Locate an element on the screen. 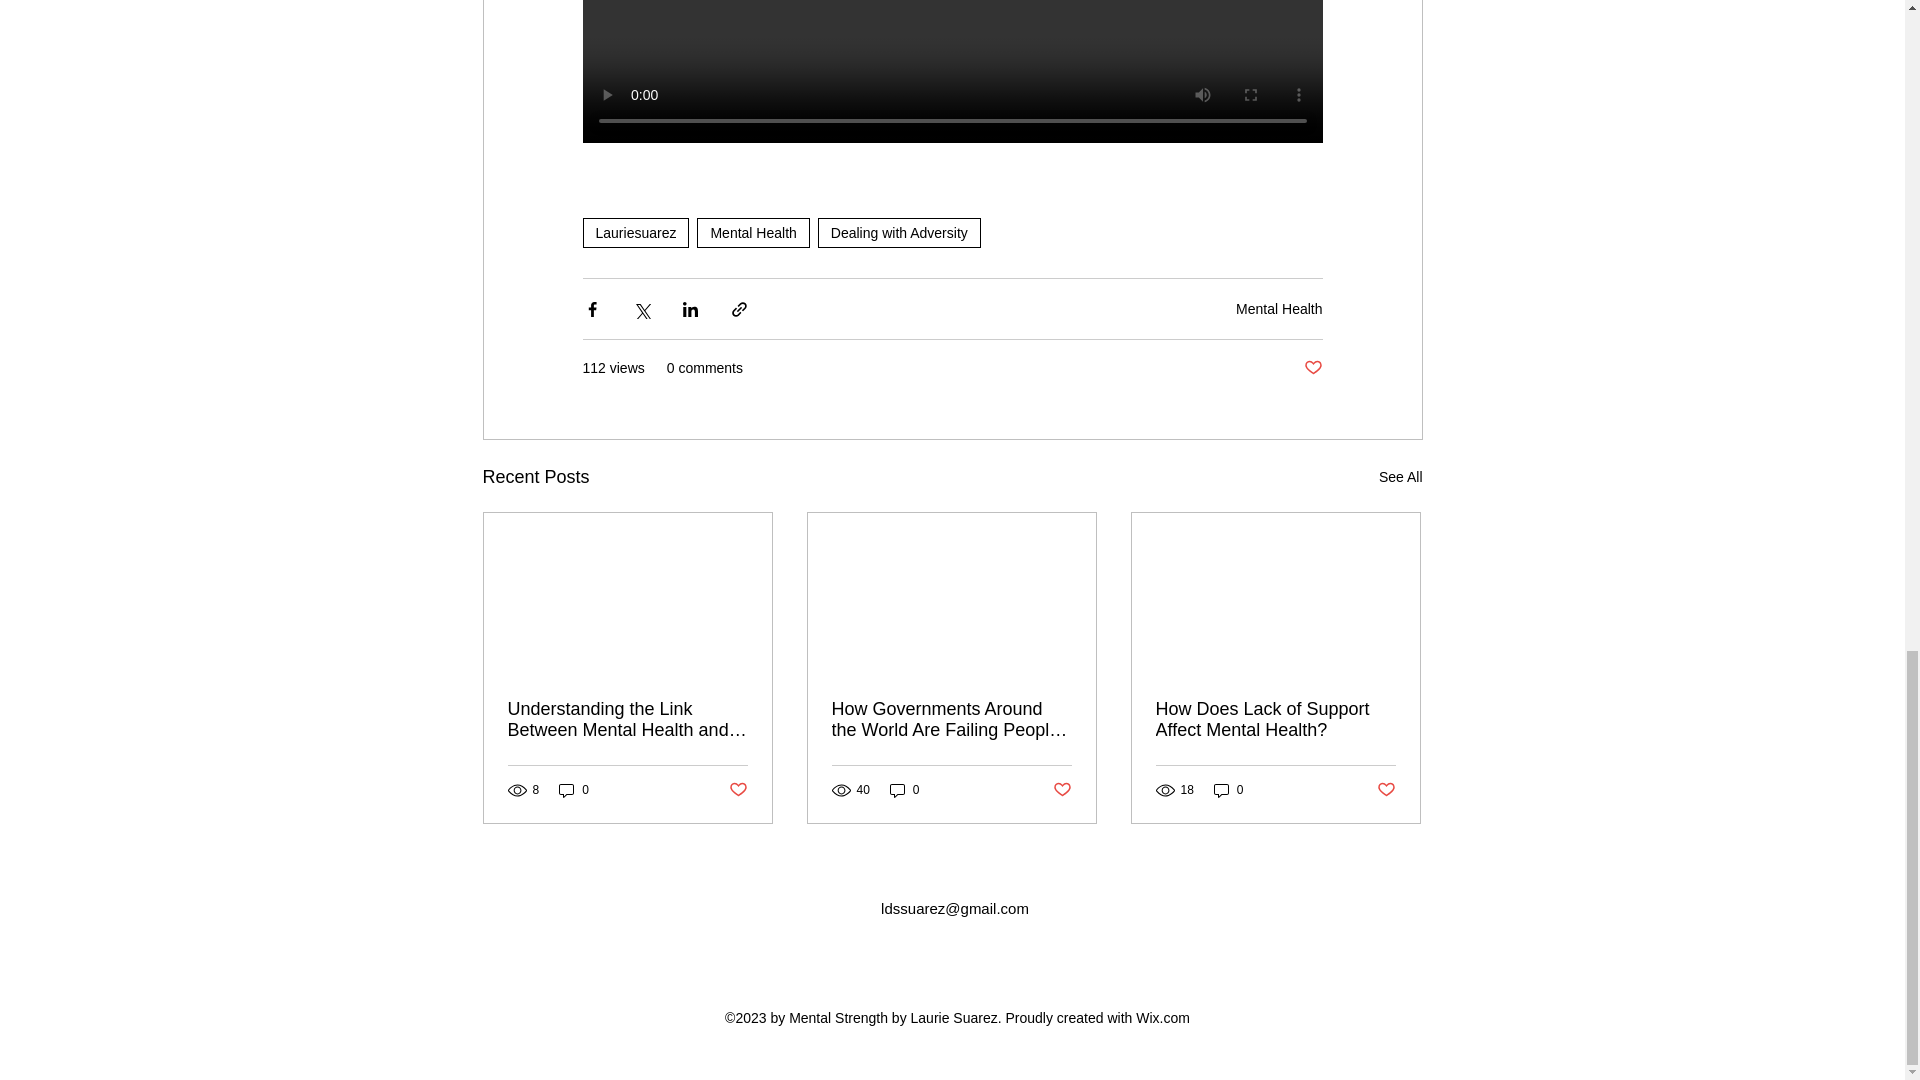  See All is located at coordinates (1400, 478).